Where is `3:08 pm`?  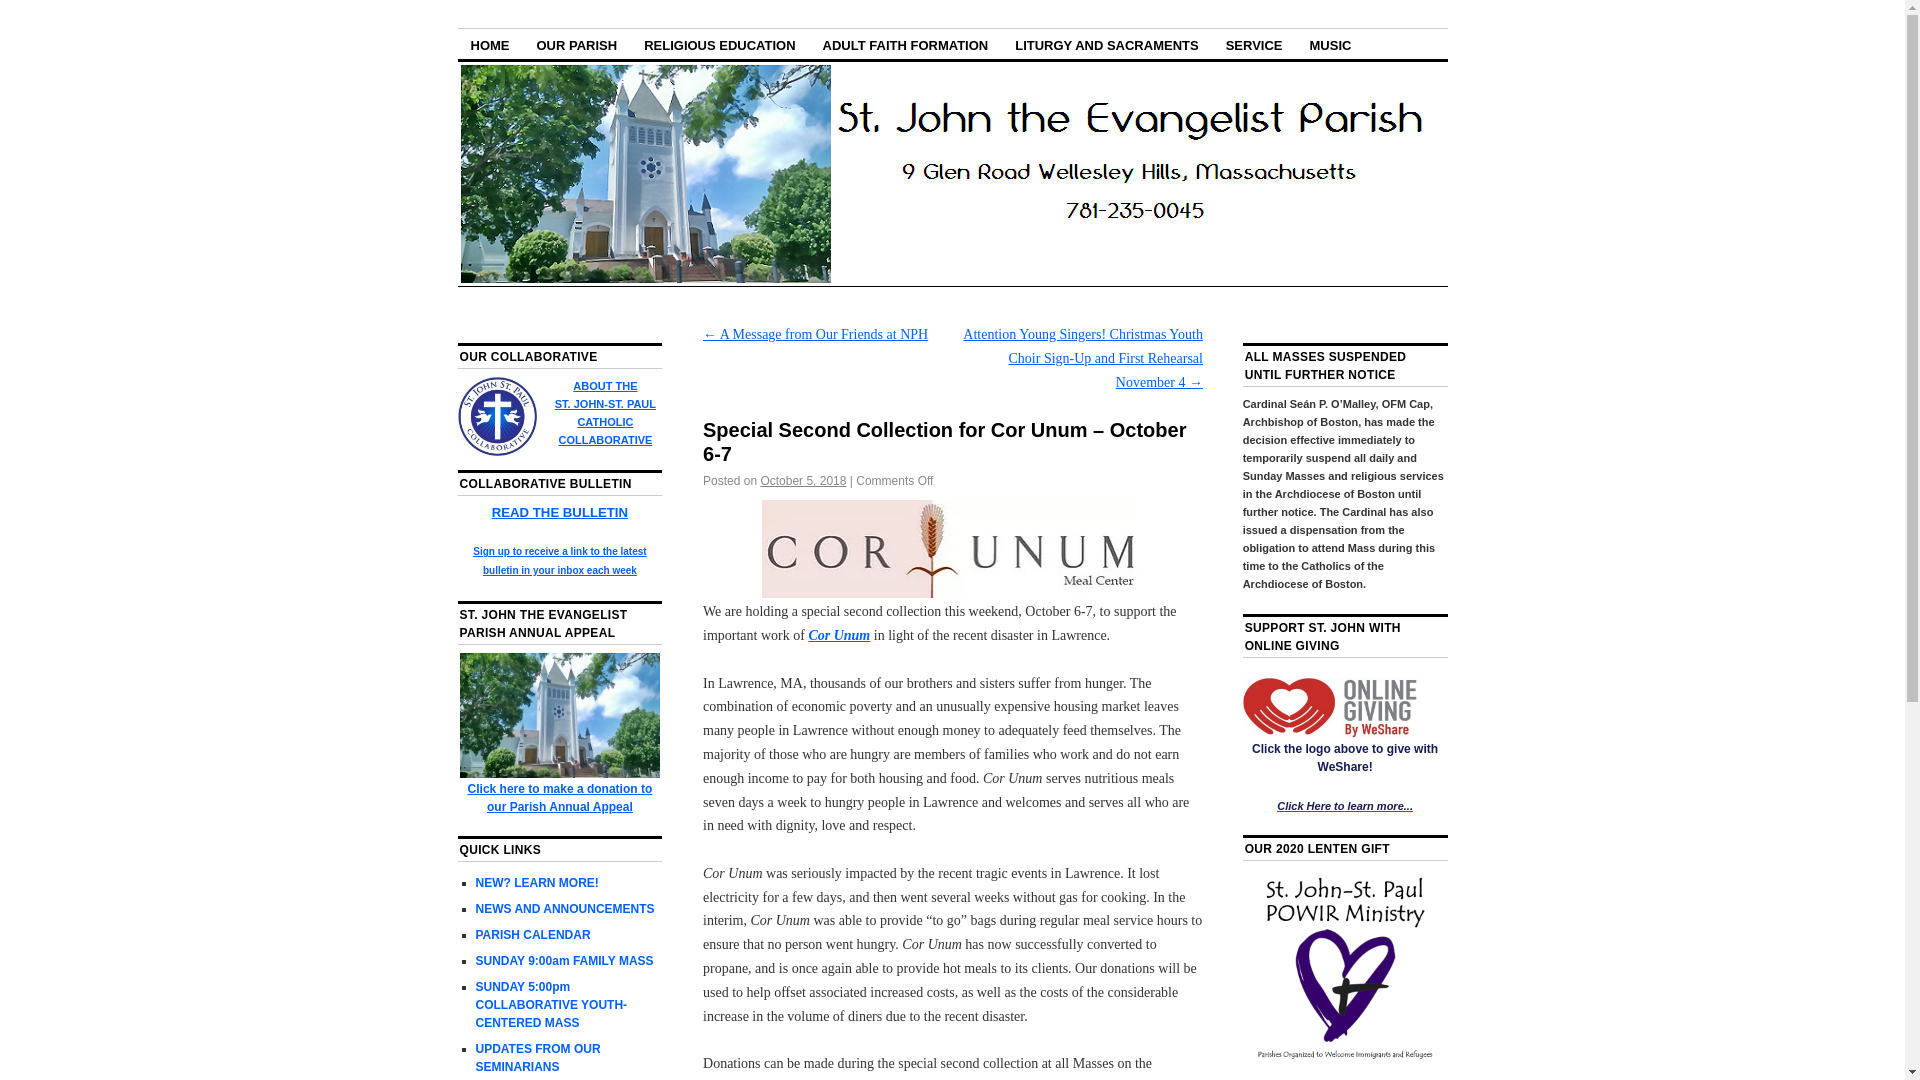
3:08 pm is located at coordinates (803, 481).